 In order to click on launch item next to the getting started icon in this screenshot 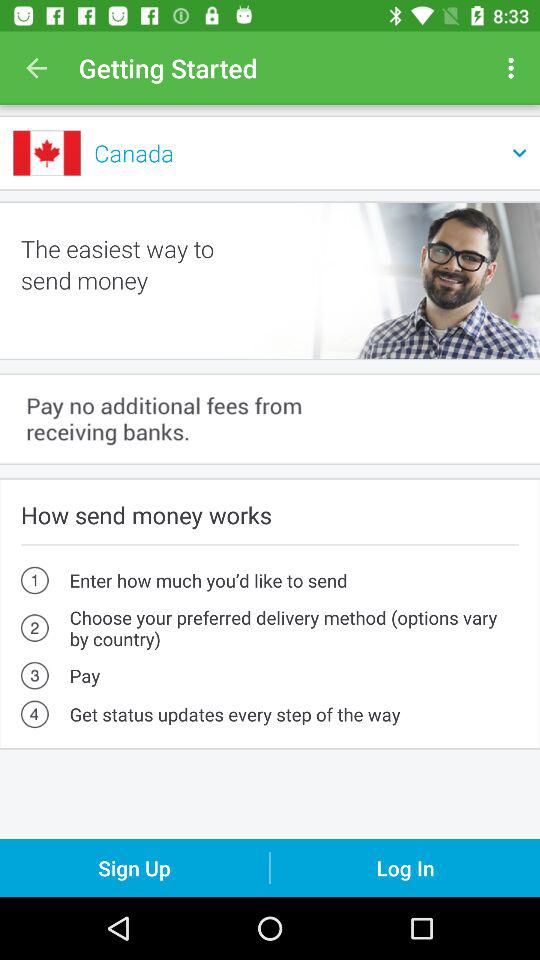, I will do `click(514, 68)`.